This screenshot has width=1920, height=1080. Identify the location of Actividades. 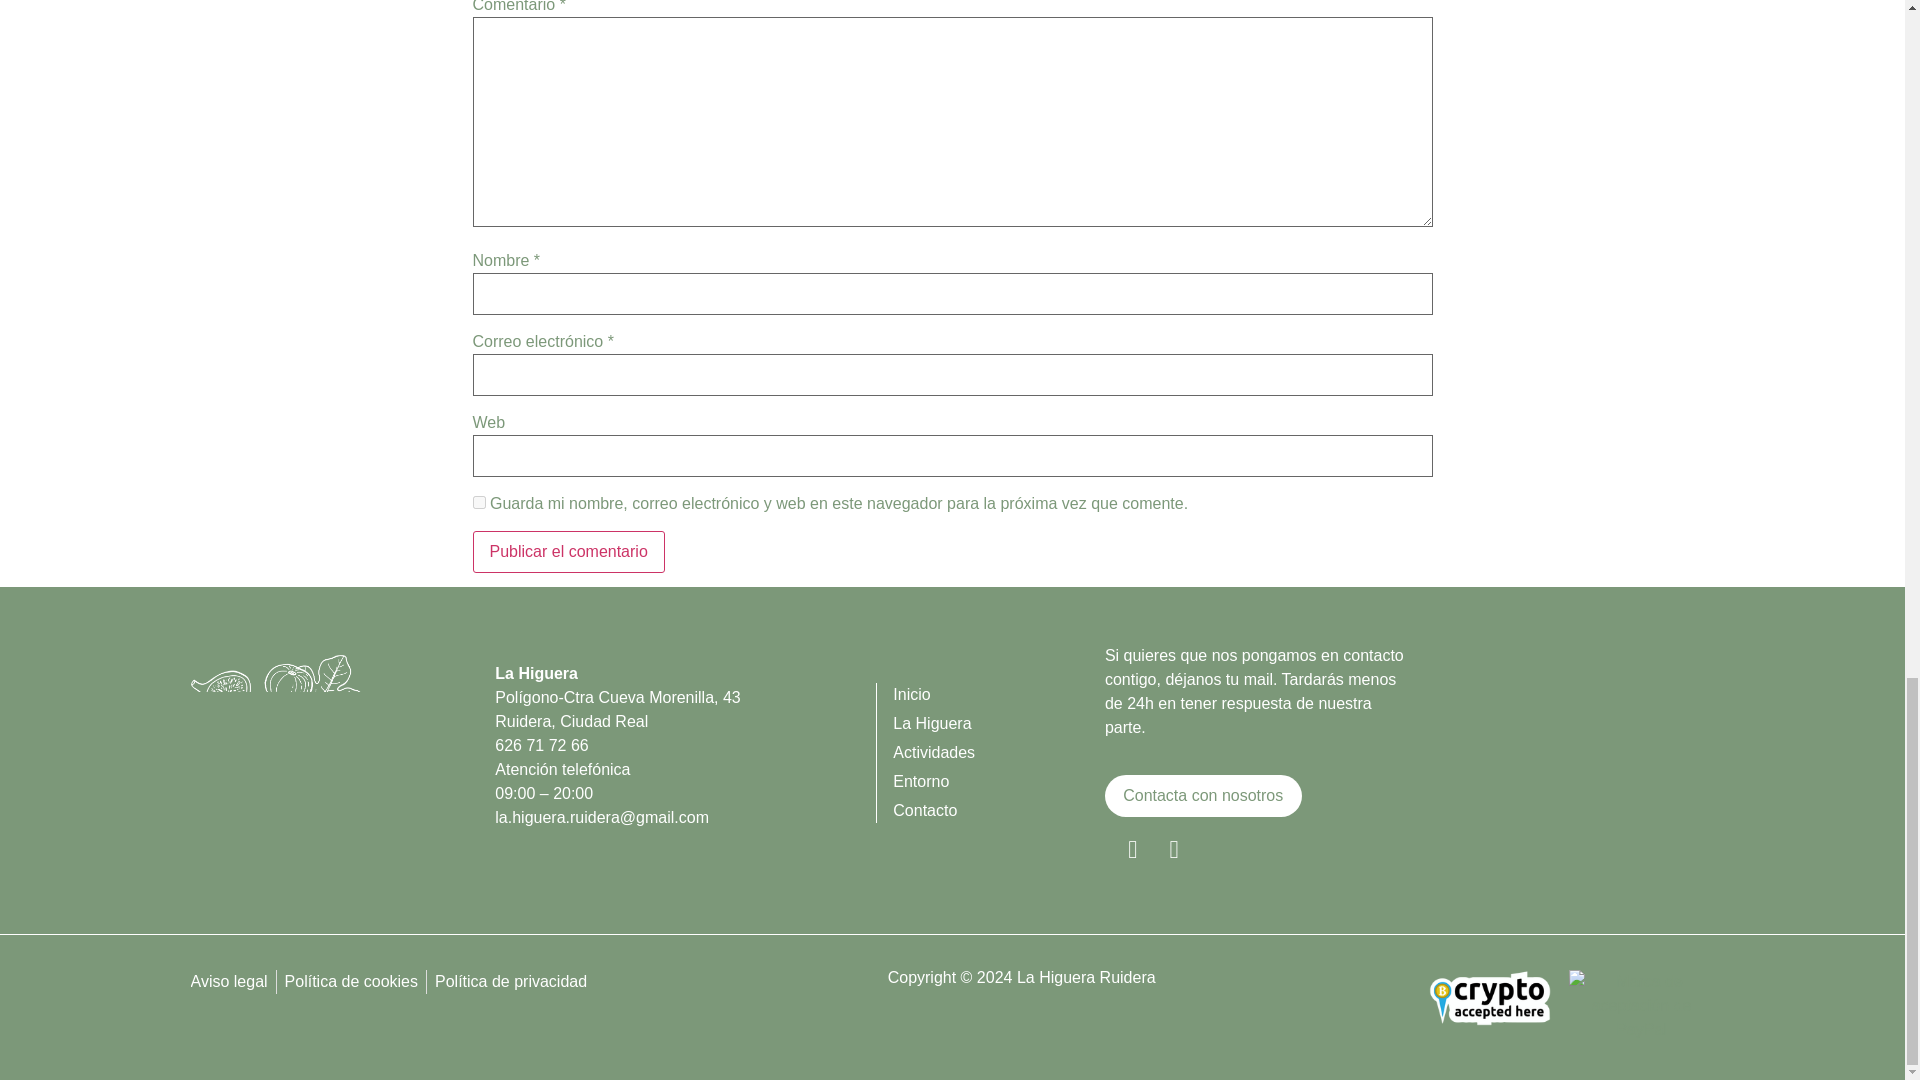
(998, 752).